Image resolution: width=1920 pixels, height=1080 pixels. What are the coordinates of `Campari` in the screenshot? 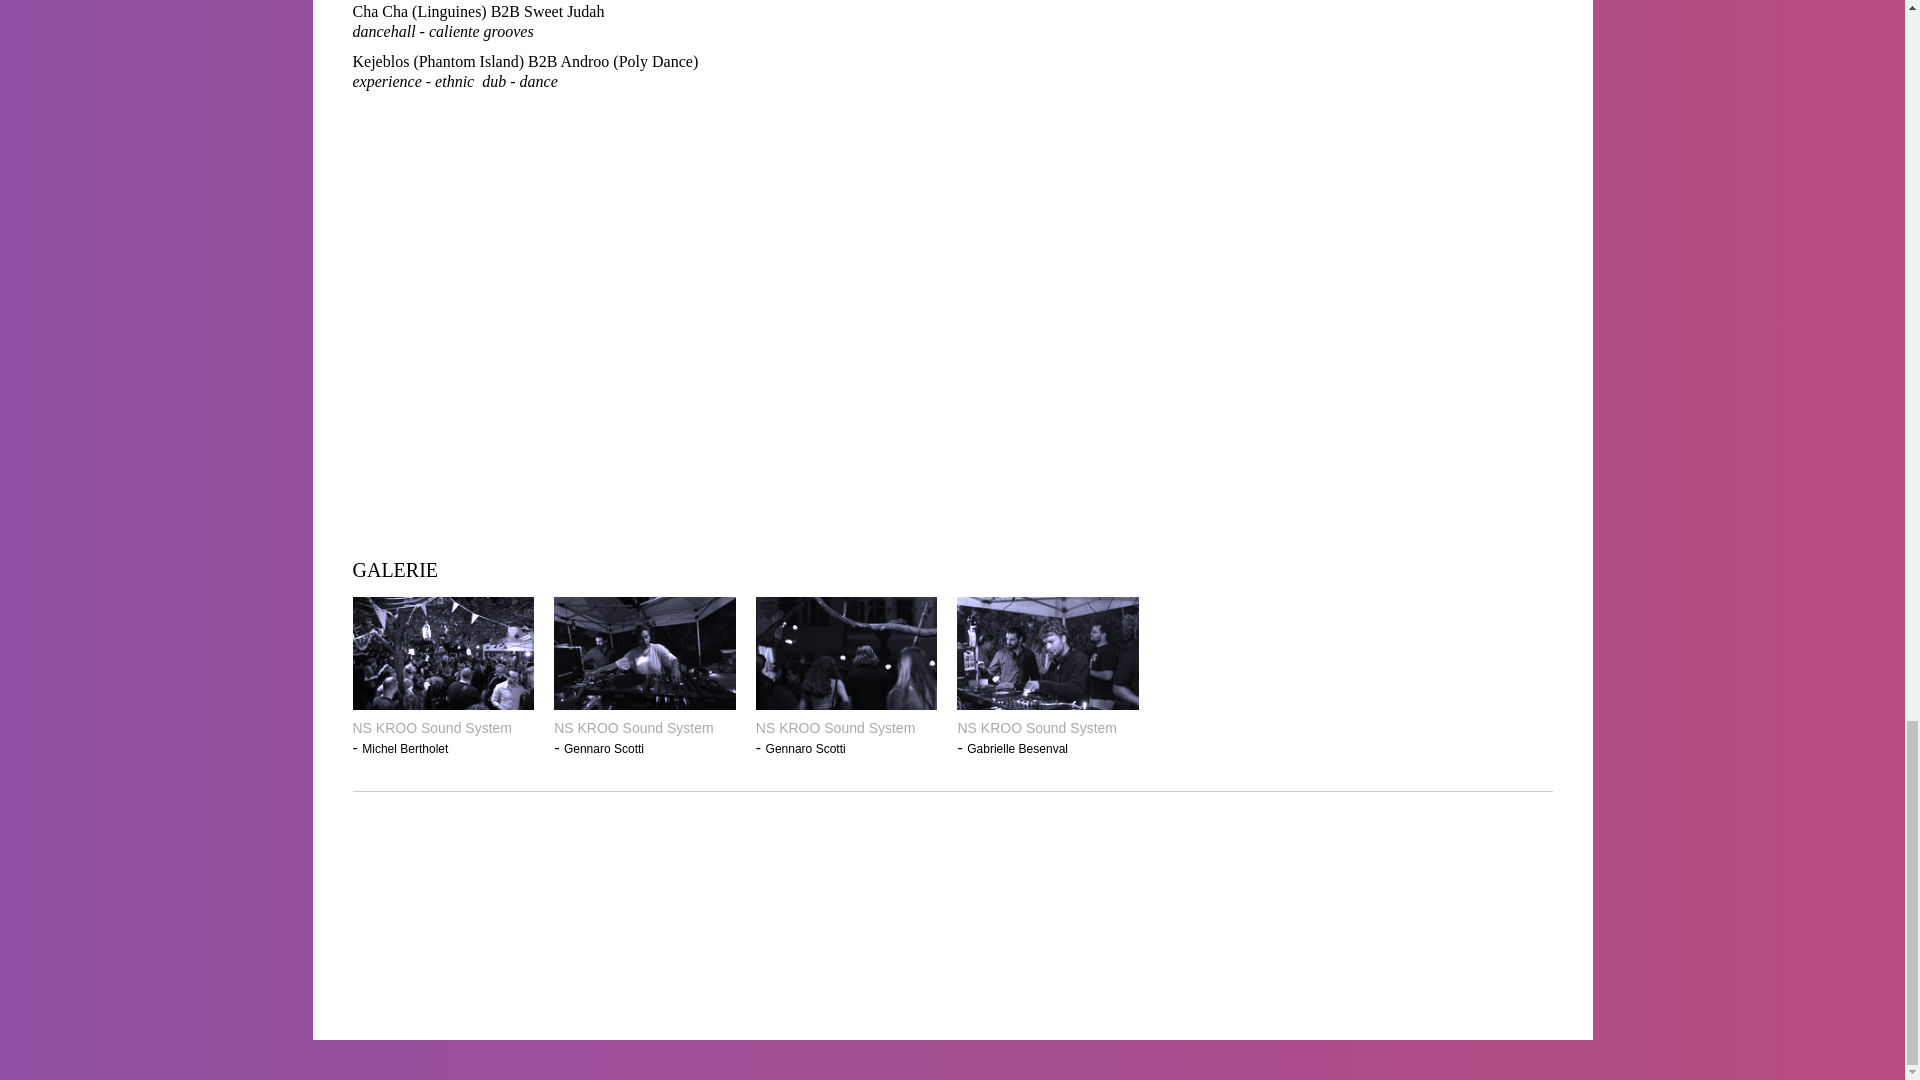 It's located at (1052, 960).